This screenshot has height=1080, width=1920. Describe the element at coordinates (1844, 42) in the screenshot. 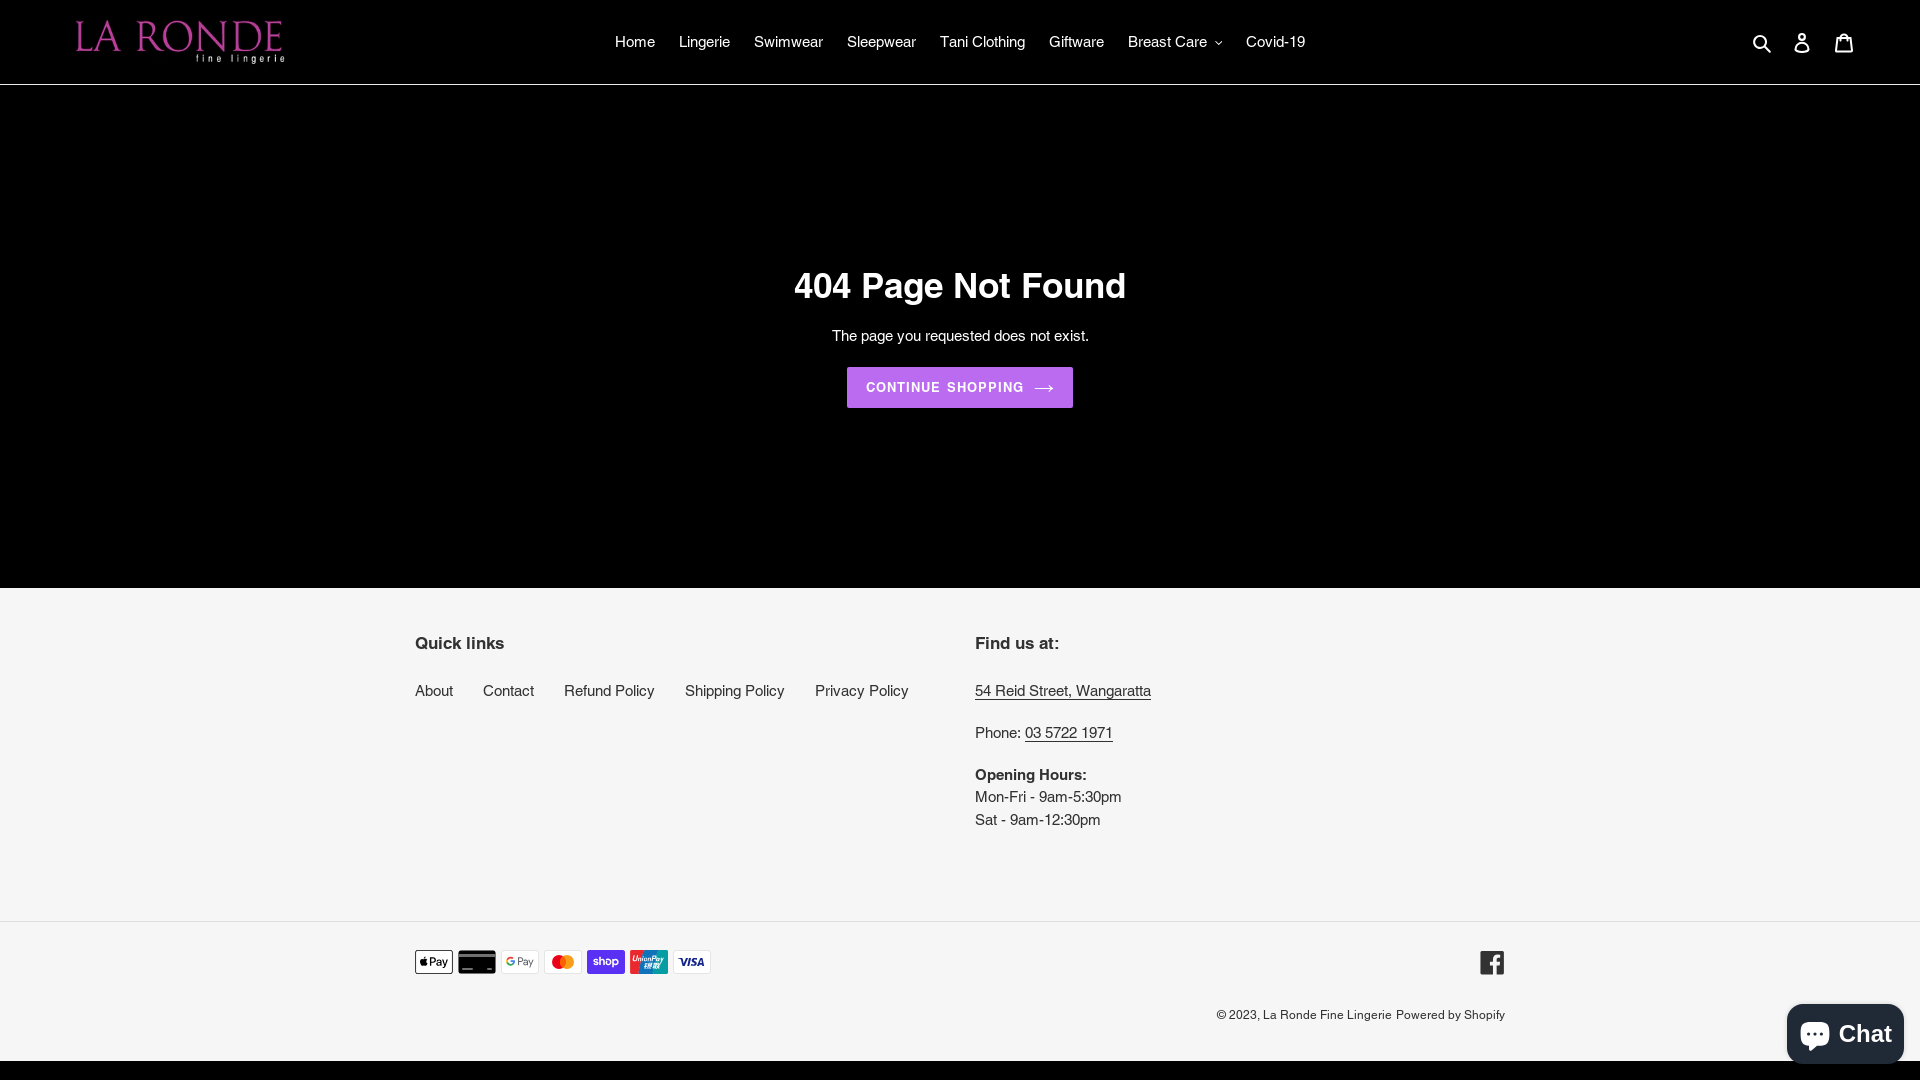

I see `Cart` at that location.